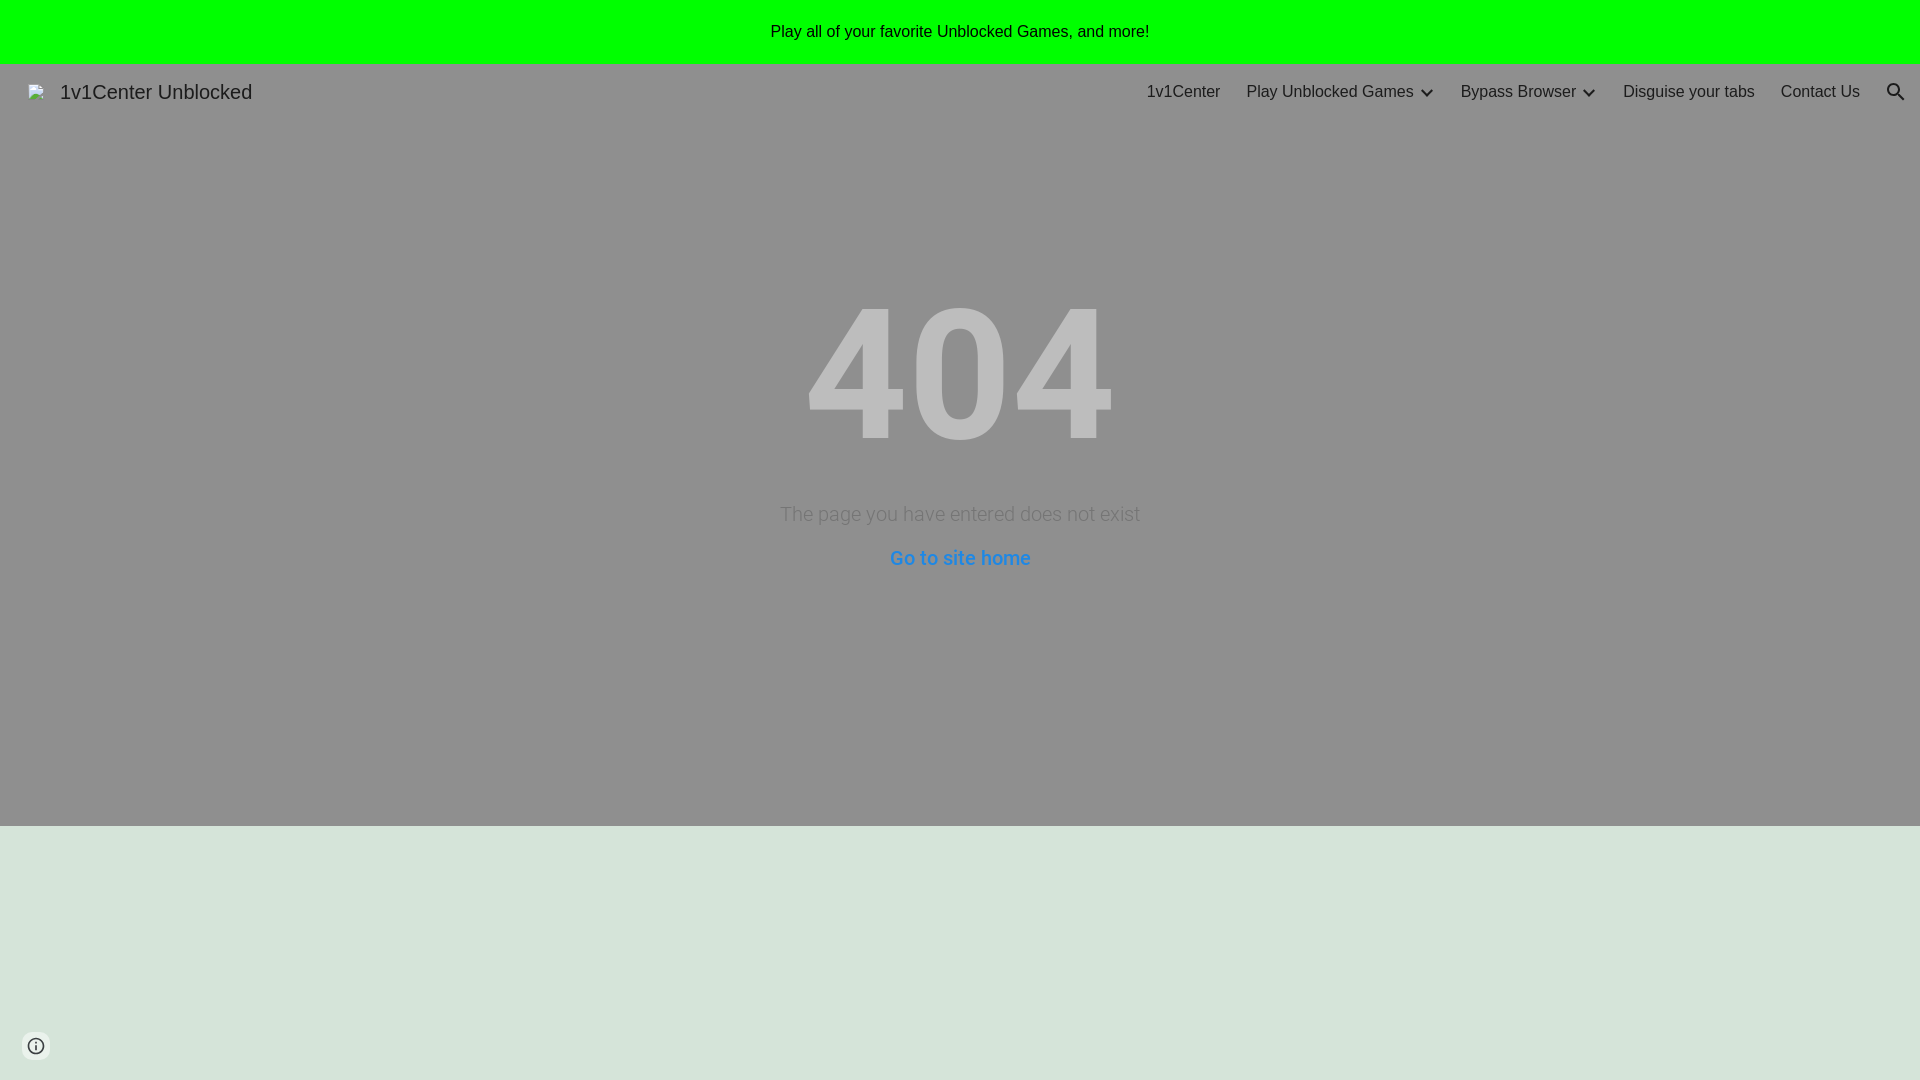 The width and height of the screenshot is (1920, 1080). What do you see at coordinates (140, 90) in the screenshot?
I see `1v1Center Unblocked` at bounding box center [140, 90].